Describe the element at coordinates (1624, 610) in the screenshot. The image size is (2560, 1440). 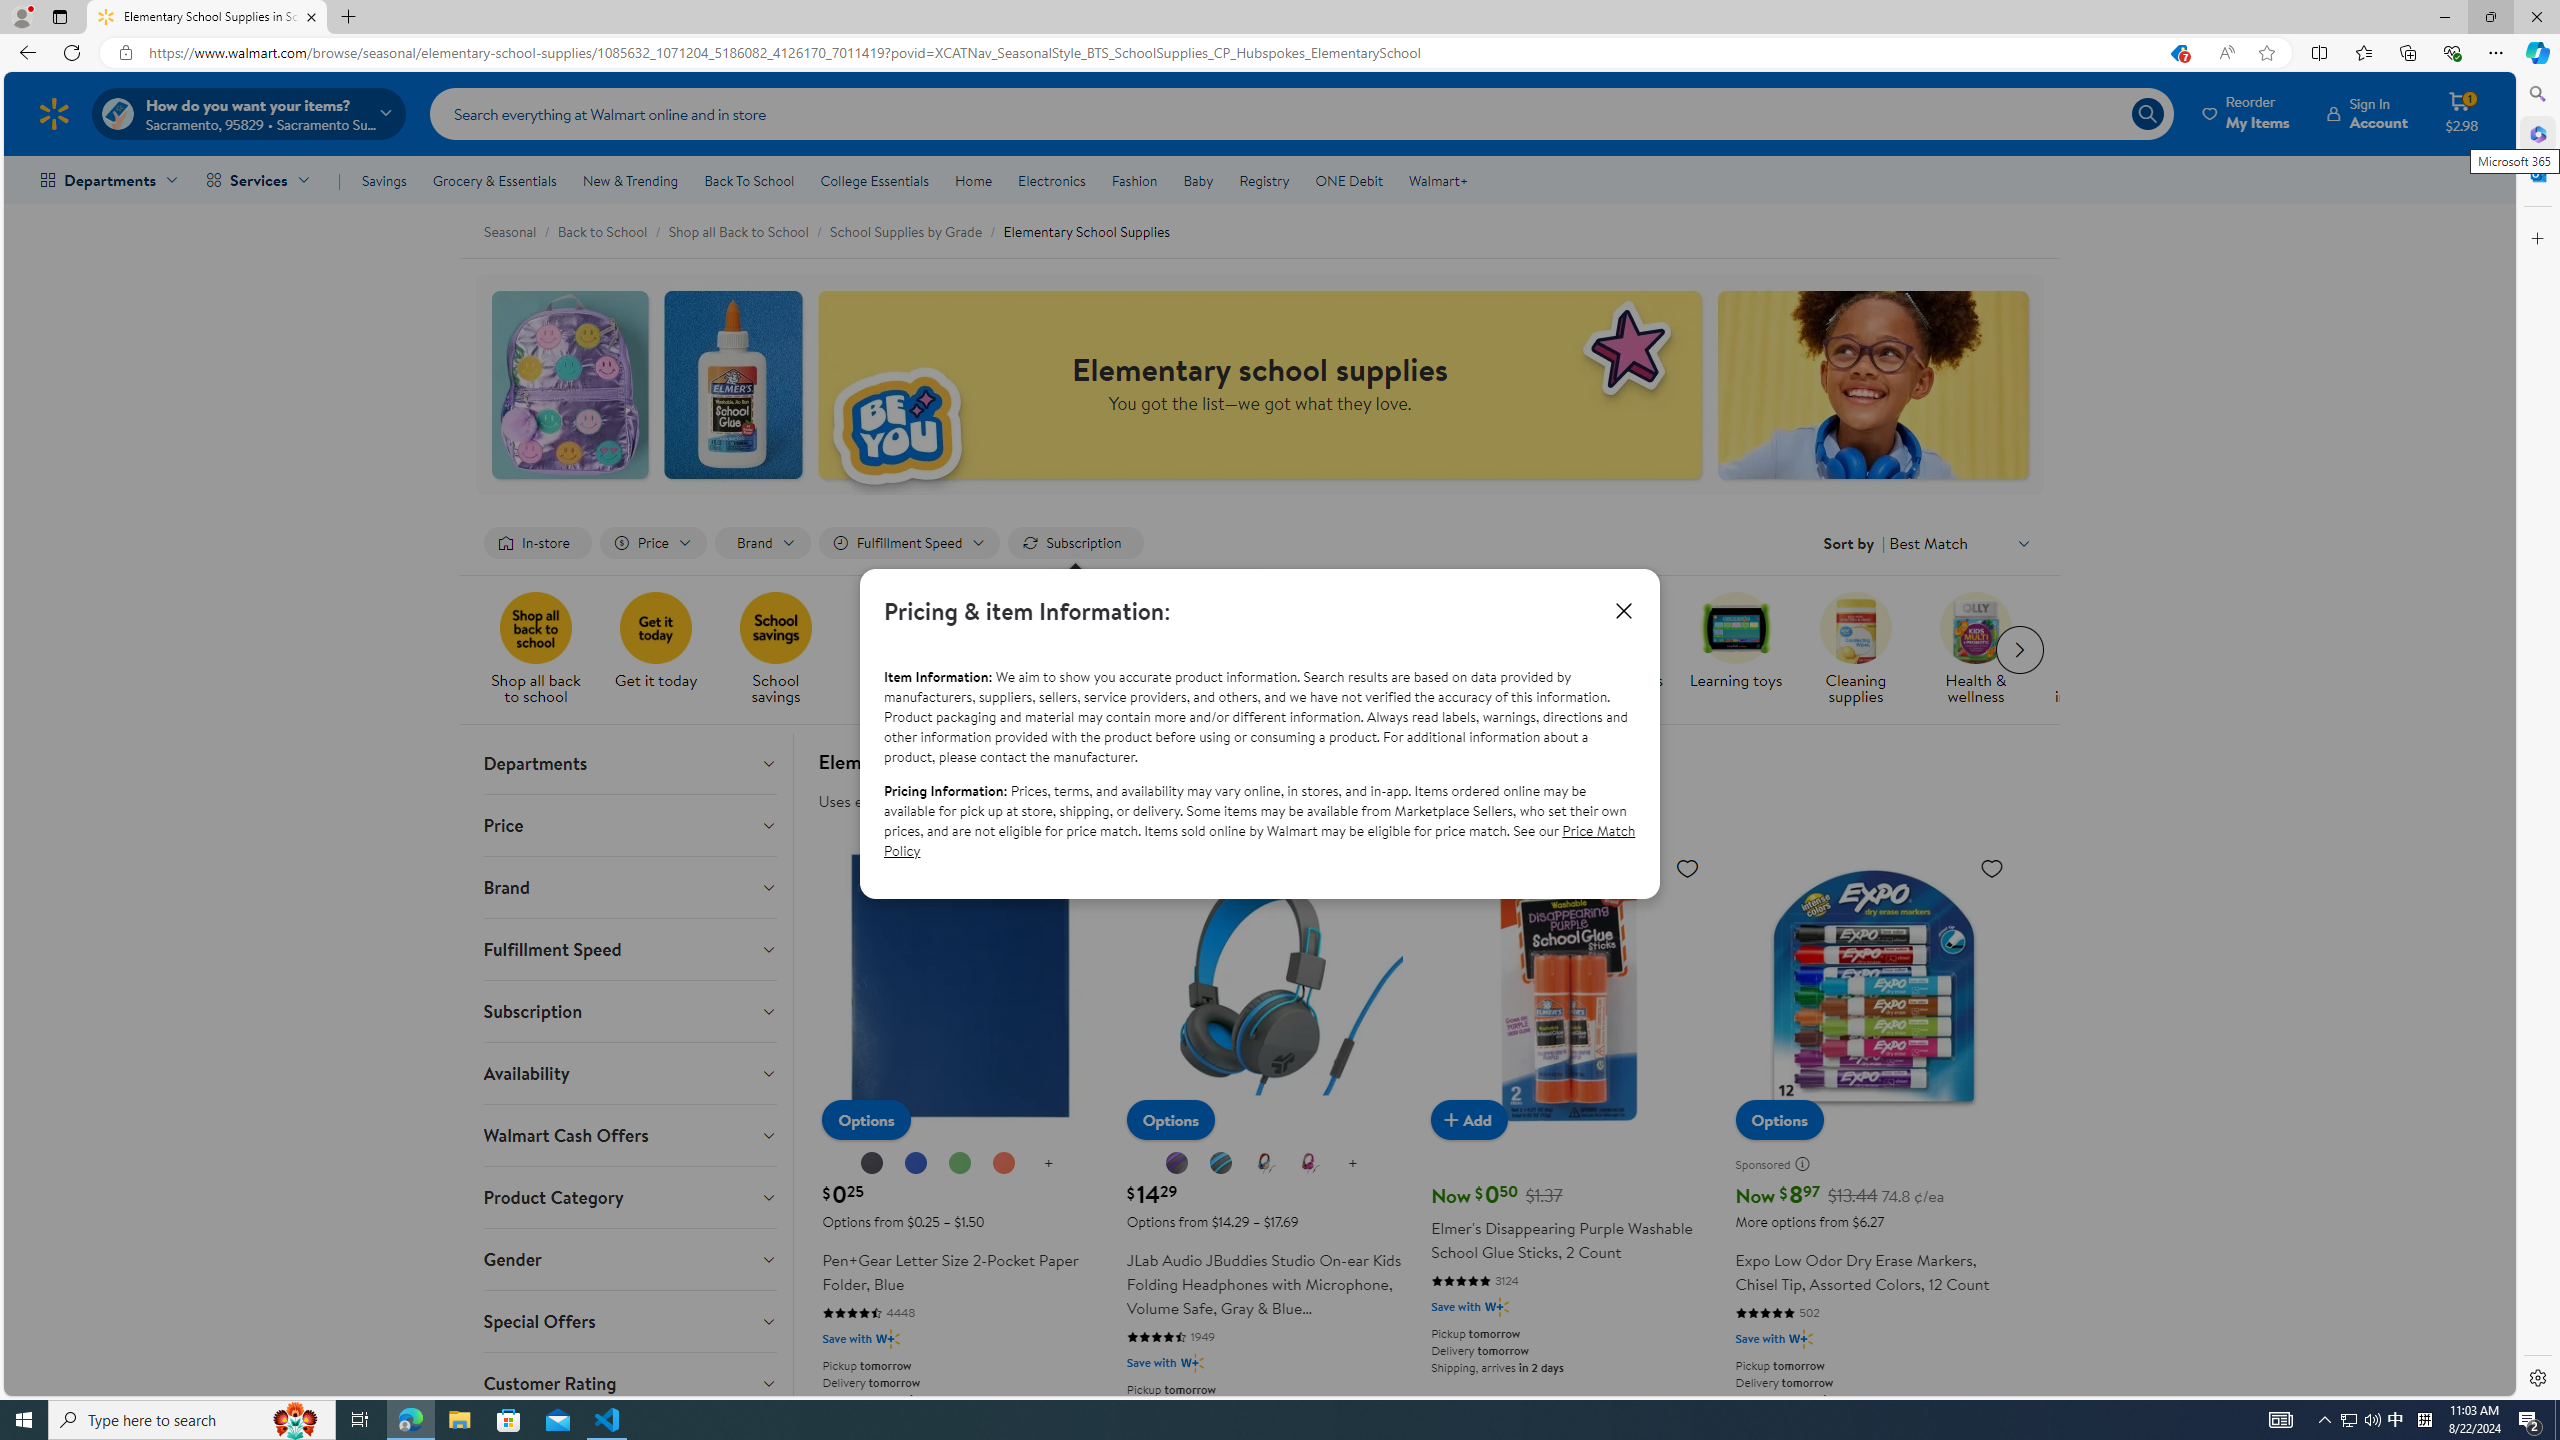
I see `Close dialog` at that location.